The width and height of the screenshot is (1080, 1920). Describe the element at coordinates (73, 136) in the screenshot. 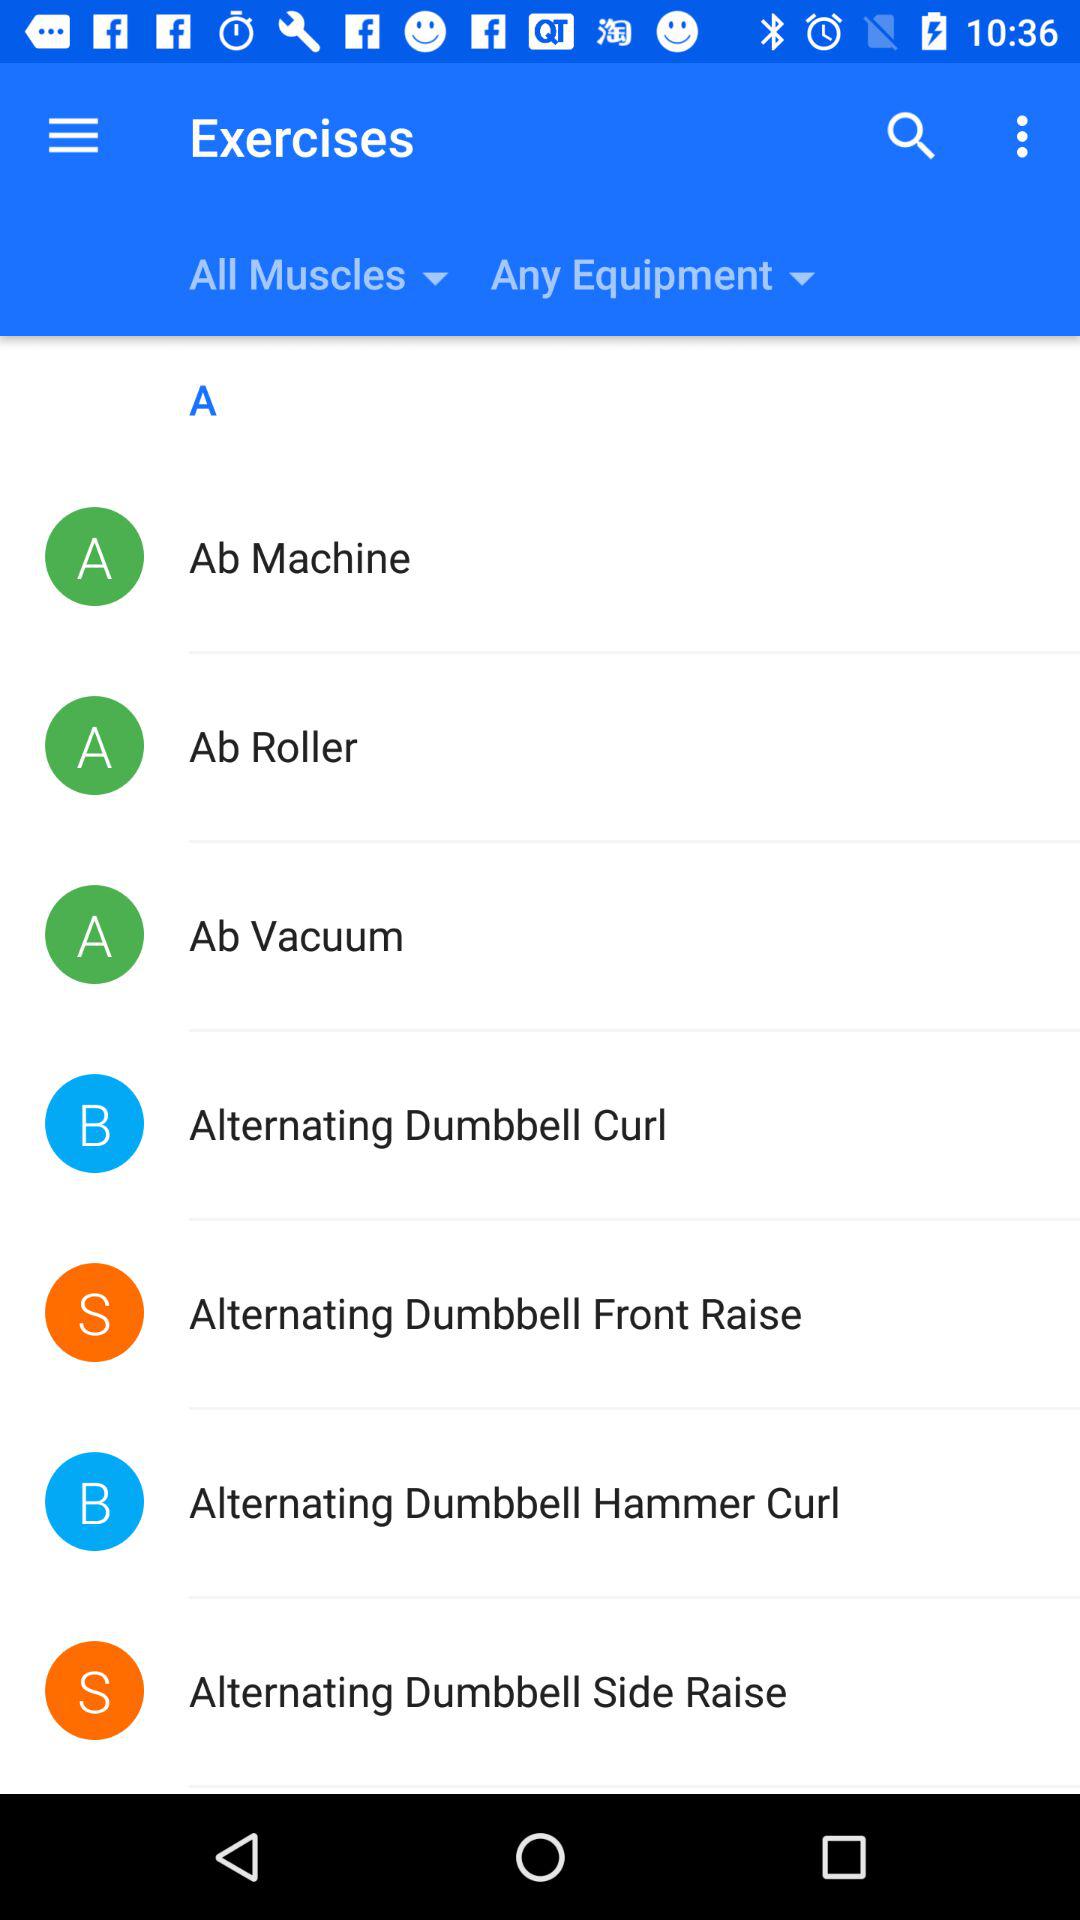

I see `launch icon above a item` at that location.